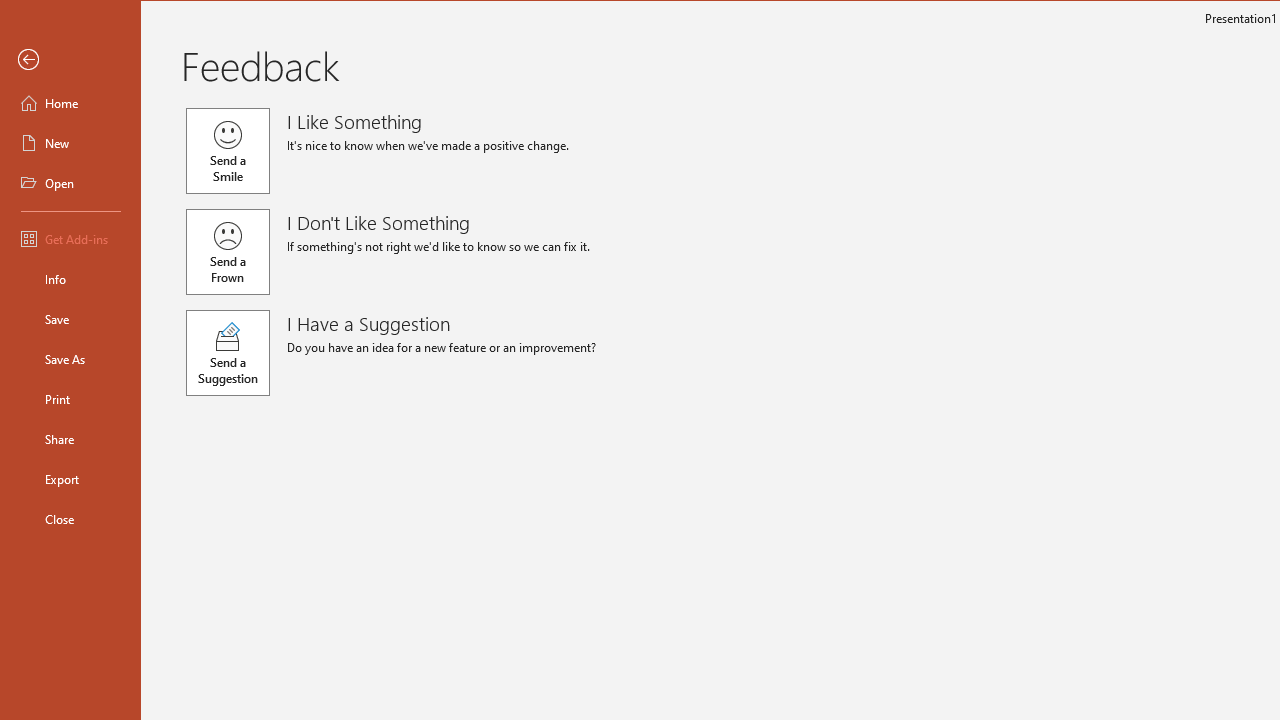  Describe the element at coordinates (70, 60) in the screenshot. I see `Back` at that location.